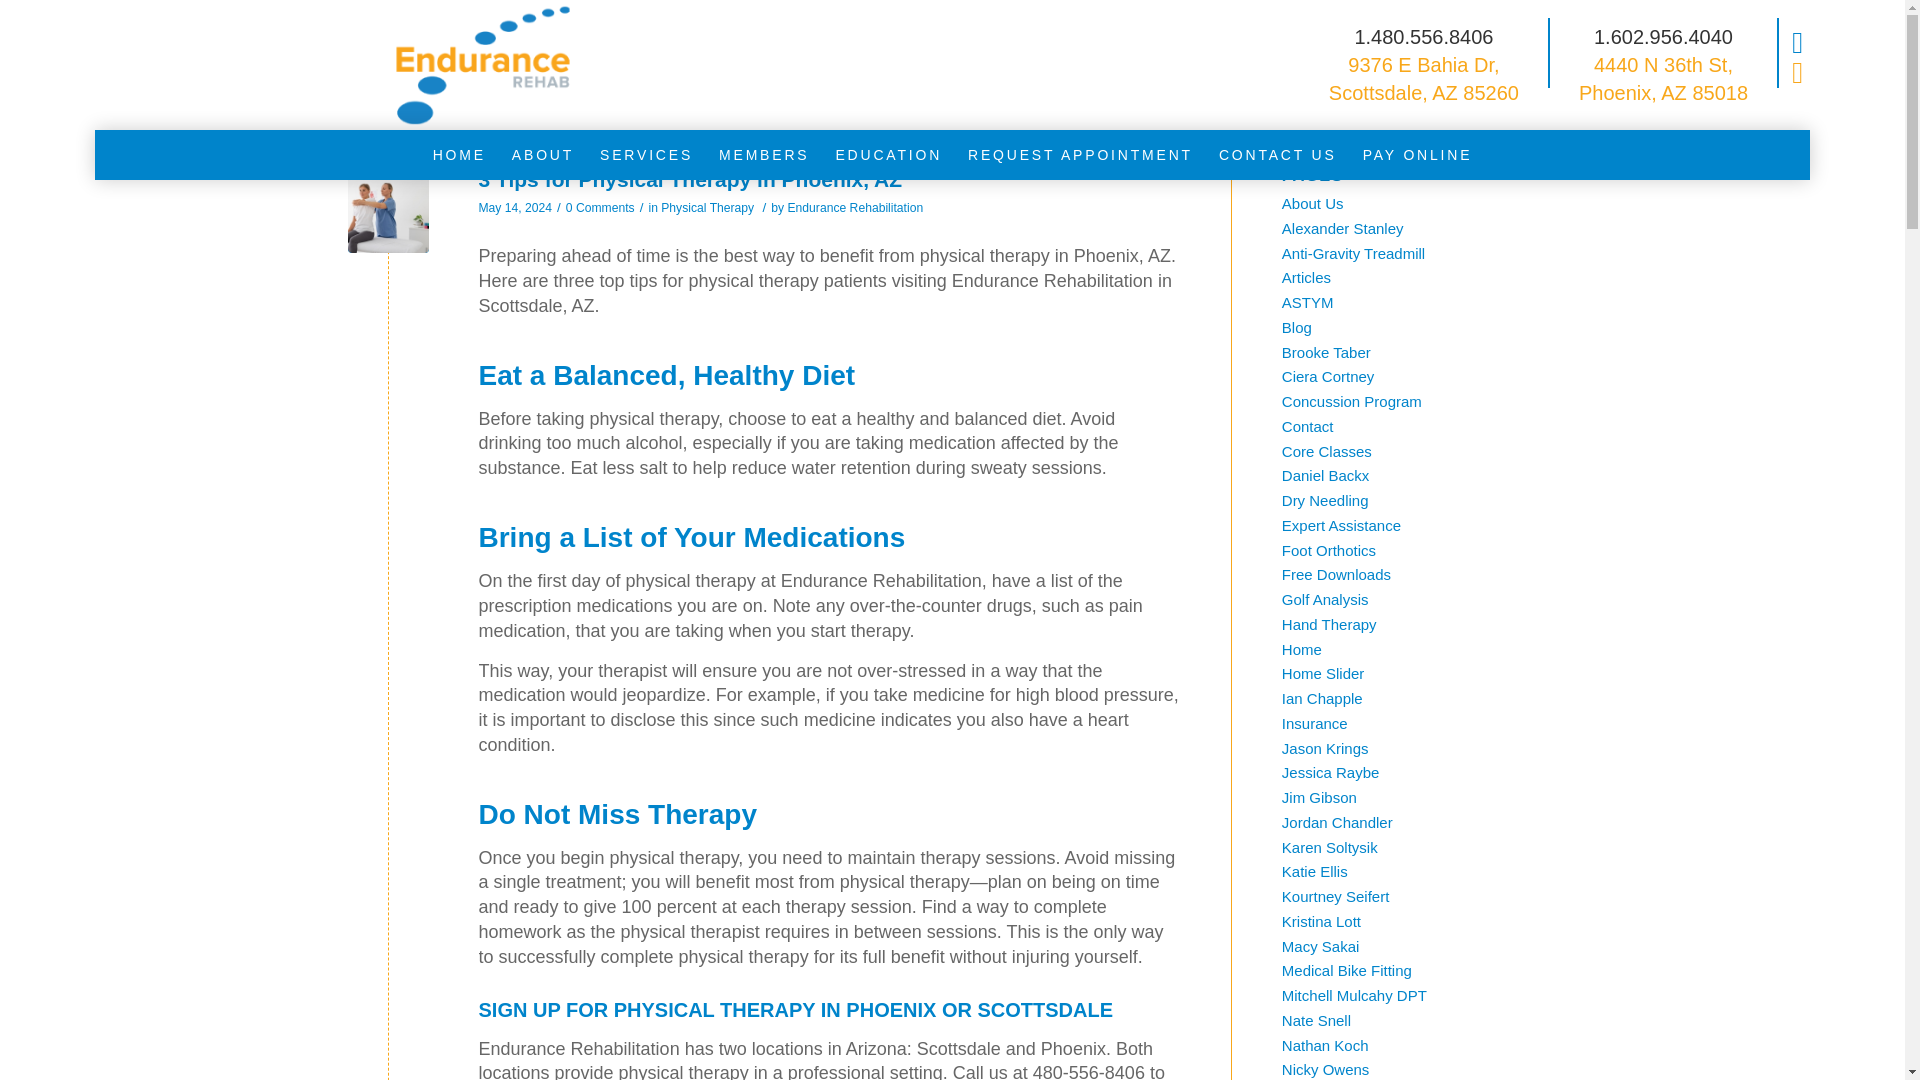  Describe the element at coordinates (460, 154) in the screenshot. I see `HOME` at that location.